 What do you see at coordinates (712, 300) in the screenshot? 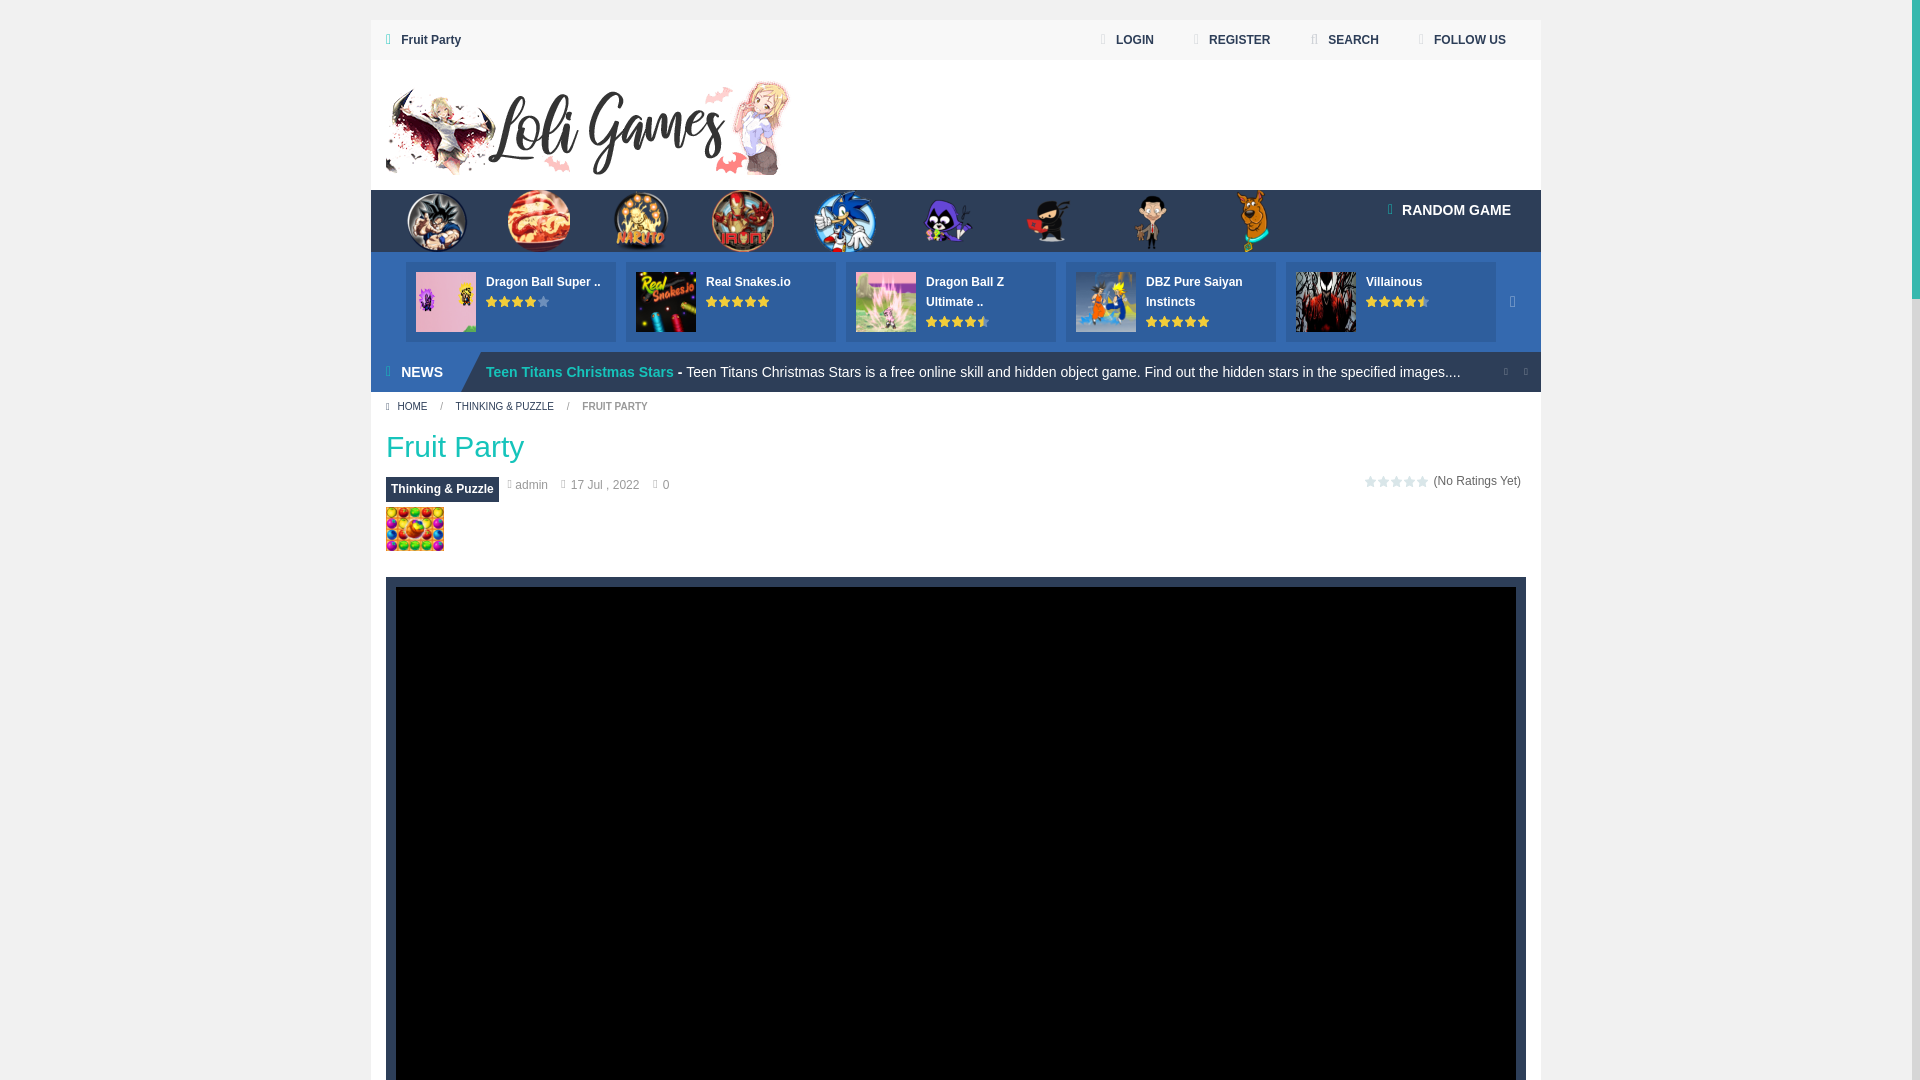
I see `1 vote, average: 5.00 out of 5` at bounding box center [712, 300].